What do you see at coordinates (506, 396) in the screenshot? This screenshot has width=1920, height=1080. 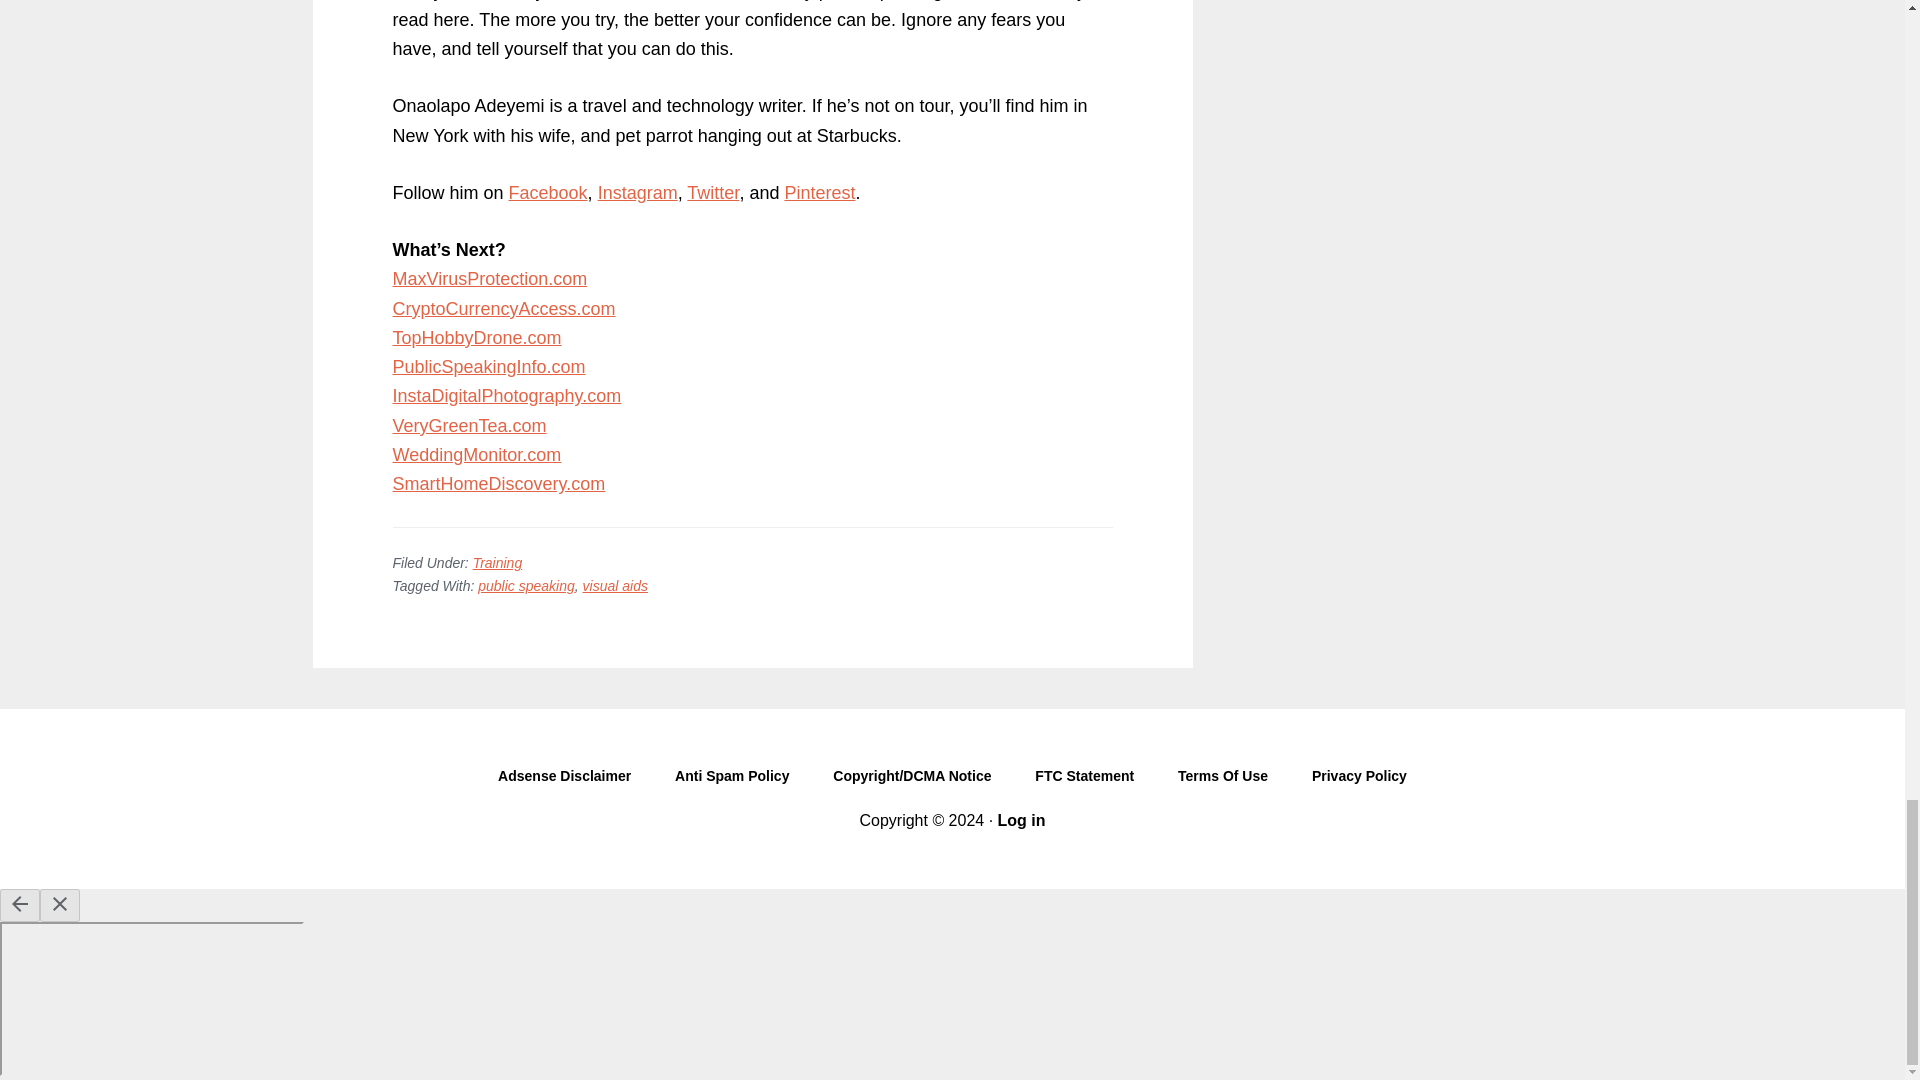 I see `InstaDigitalPhotography.com` at bounding box center [506, 396].